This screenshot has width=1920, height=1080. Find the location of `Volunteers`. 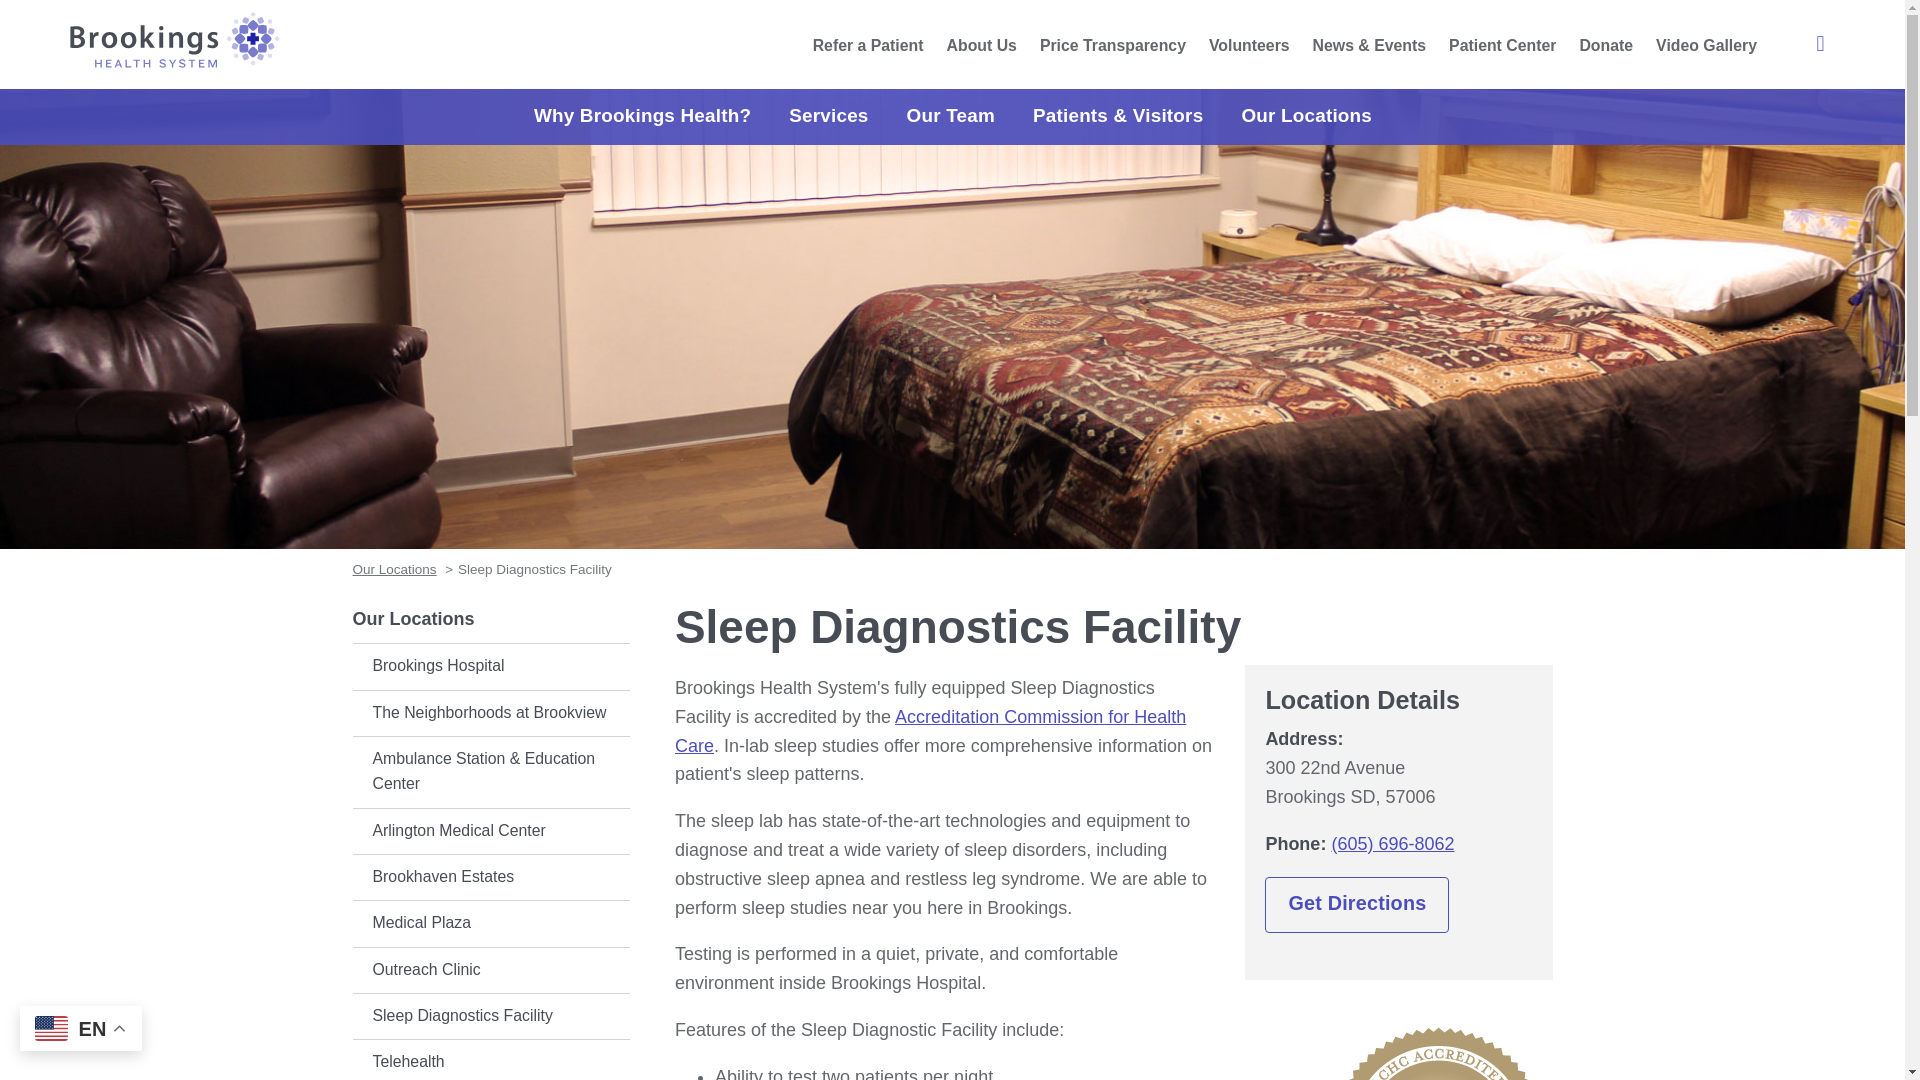

Volunteers is located at coordinates (1250, 45).